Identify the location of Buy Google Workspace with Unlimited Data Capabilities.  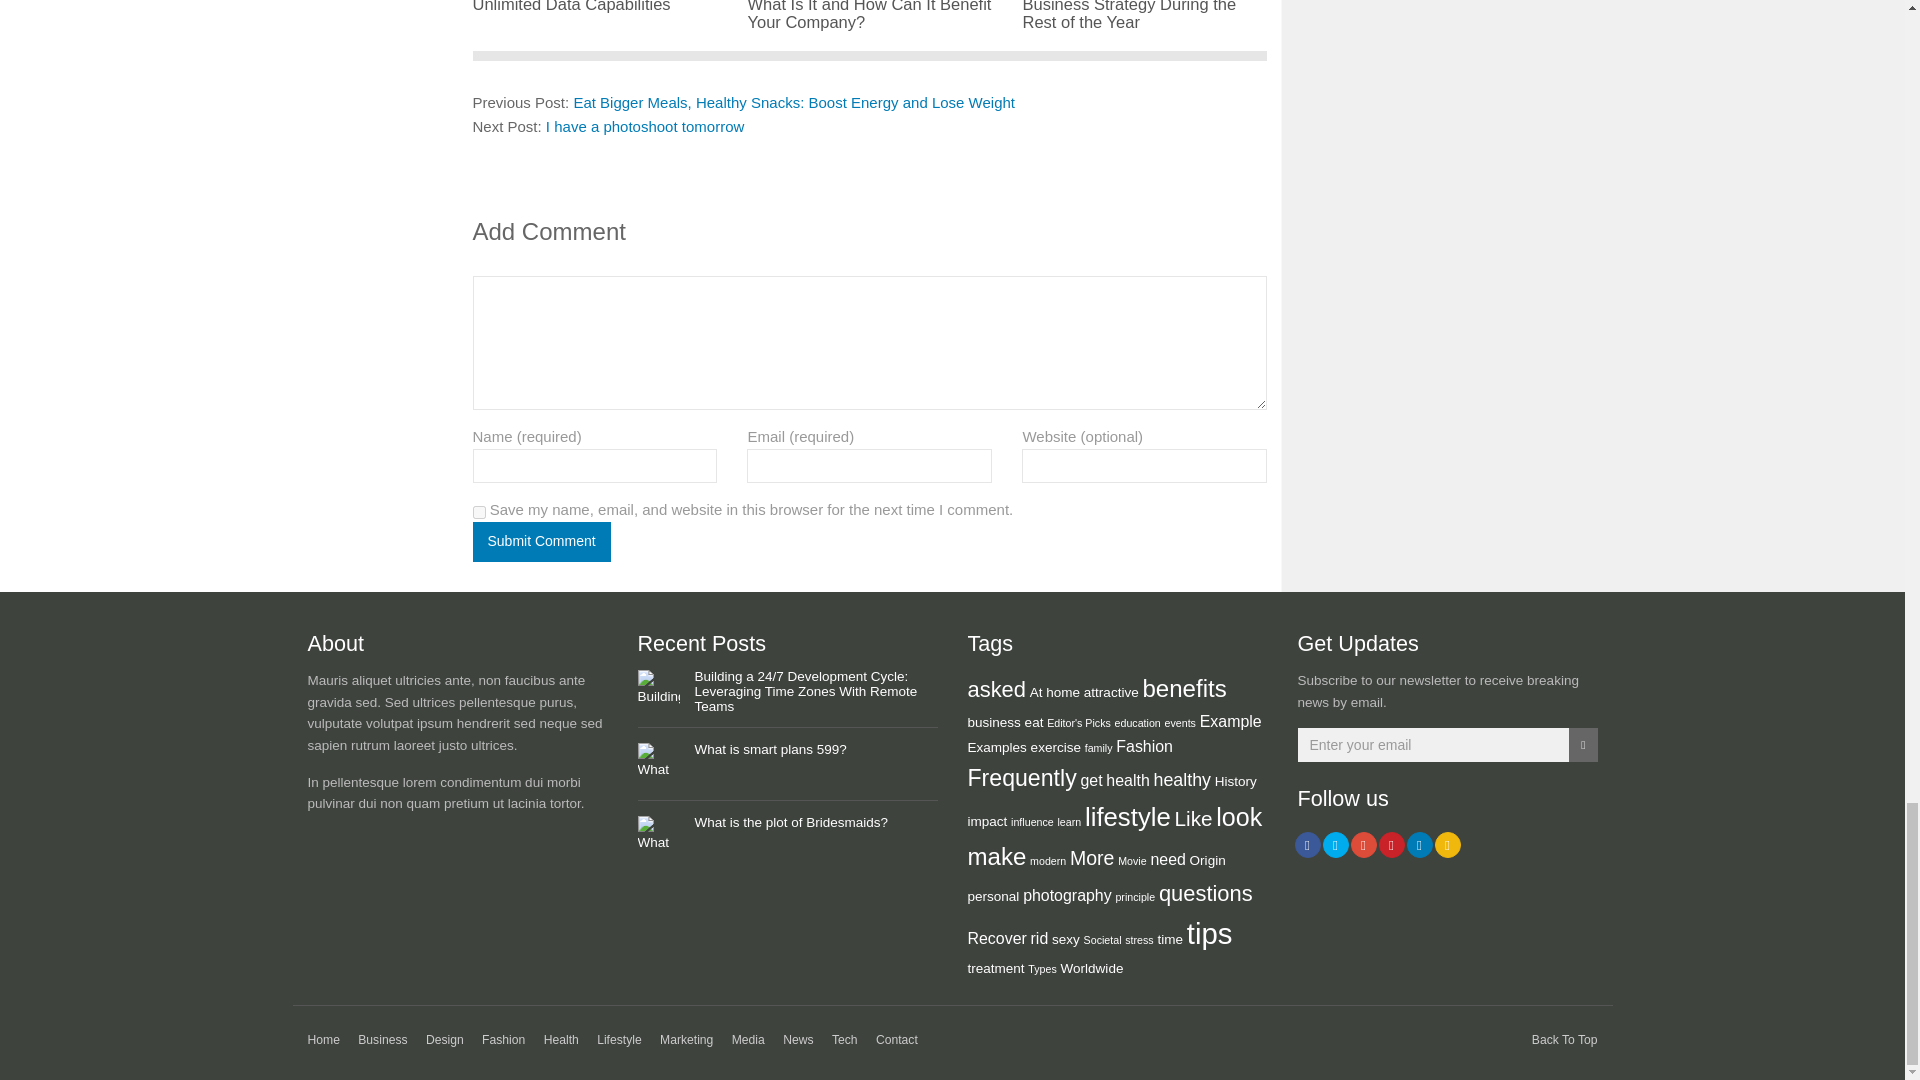
(594, 6).